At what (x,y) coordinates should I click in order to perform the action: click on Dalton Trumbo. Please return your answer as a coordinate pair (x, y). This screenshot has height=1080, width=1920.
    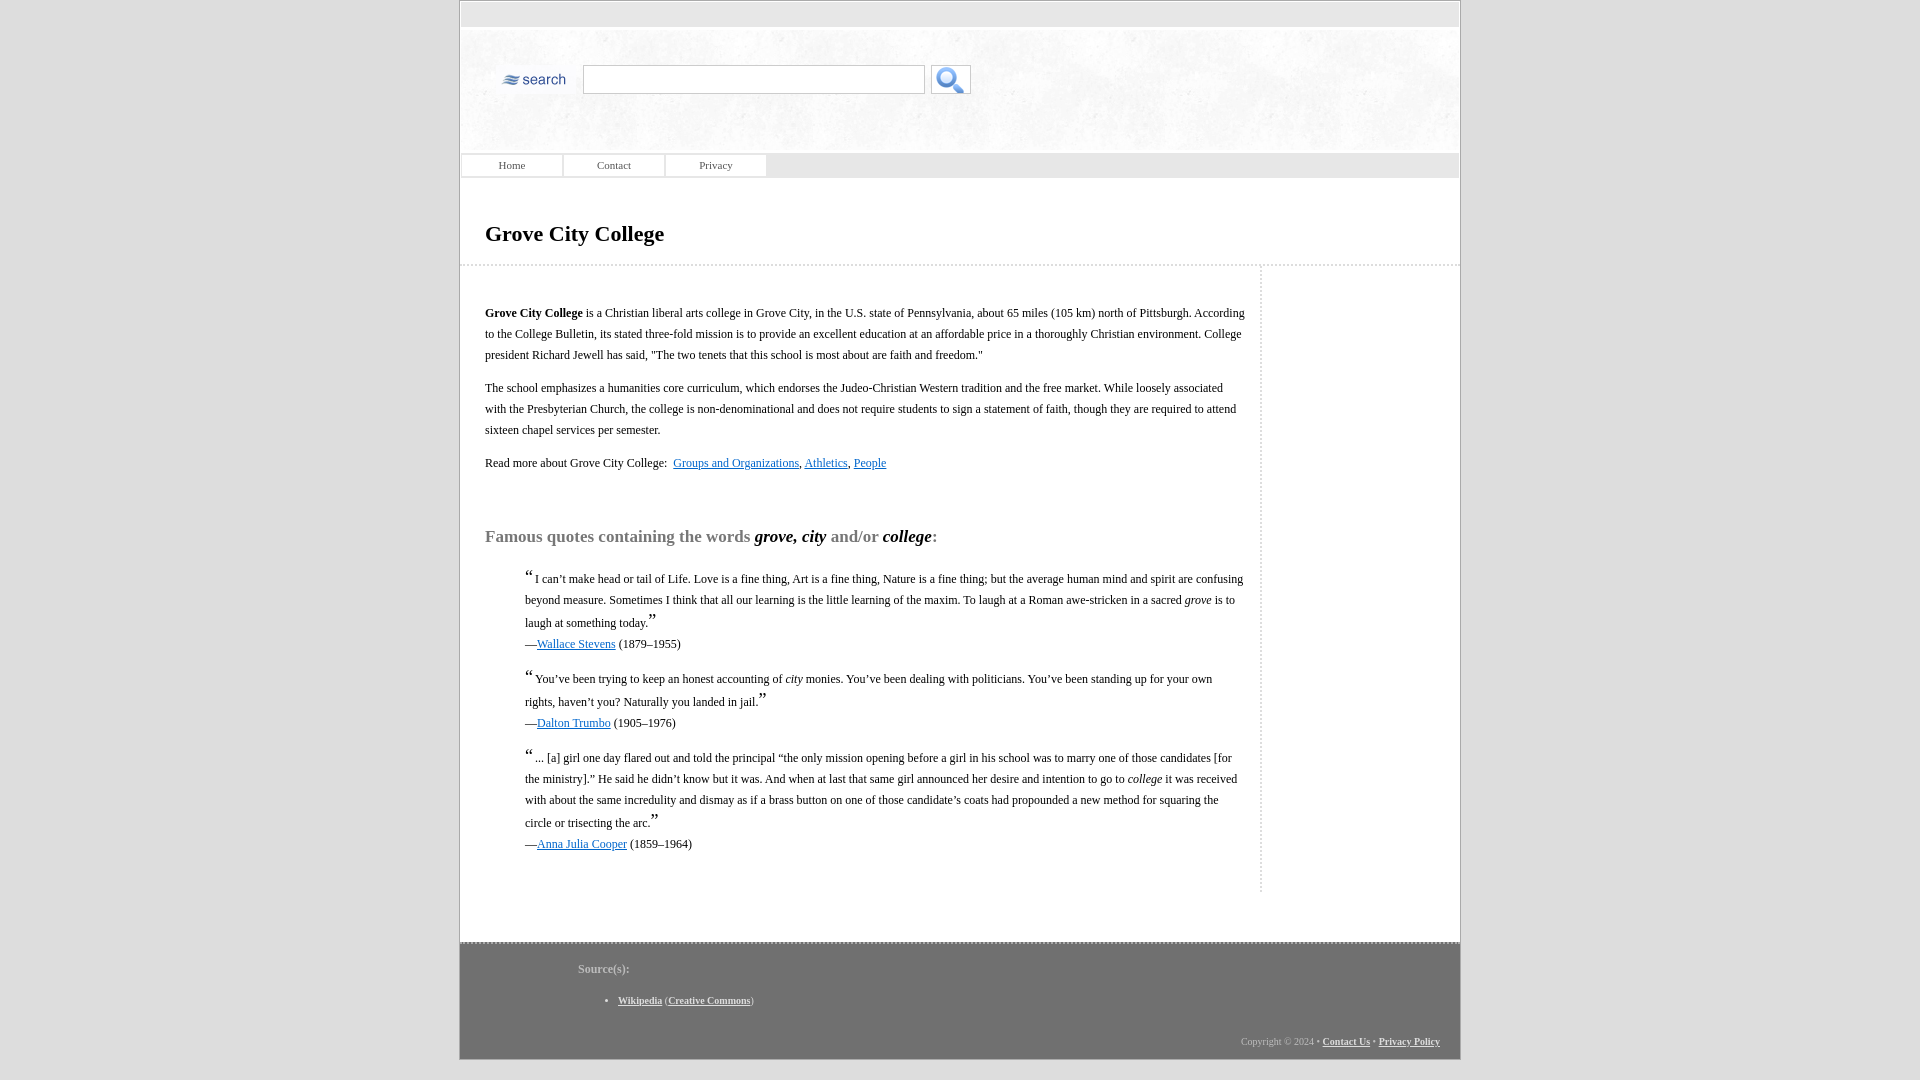
    Looking at the image, I should click on (574, 723).